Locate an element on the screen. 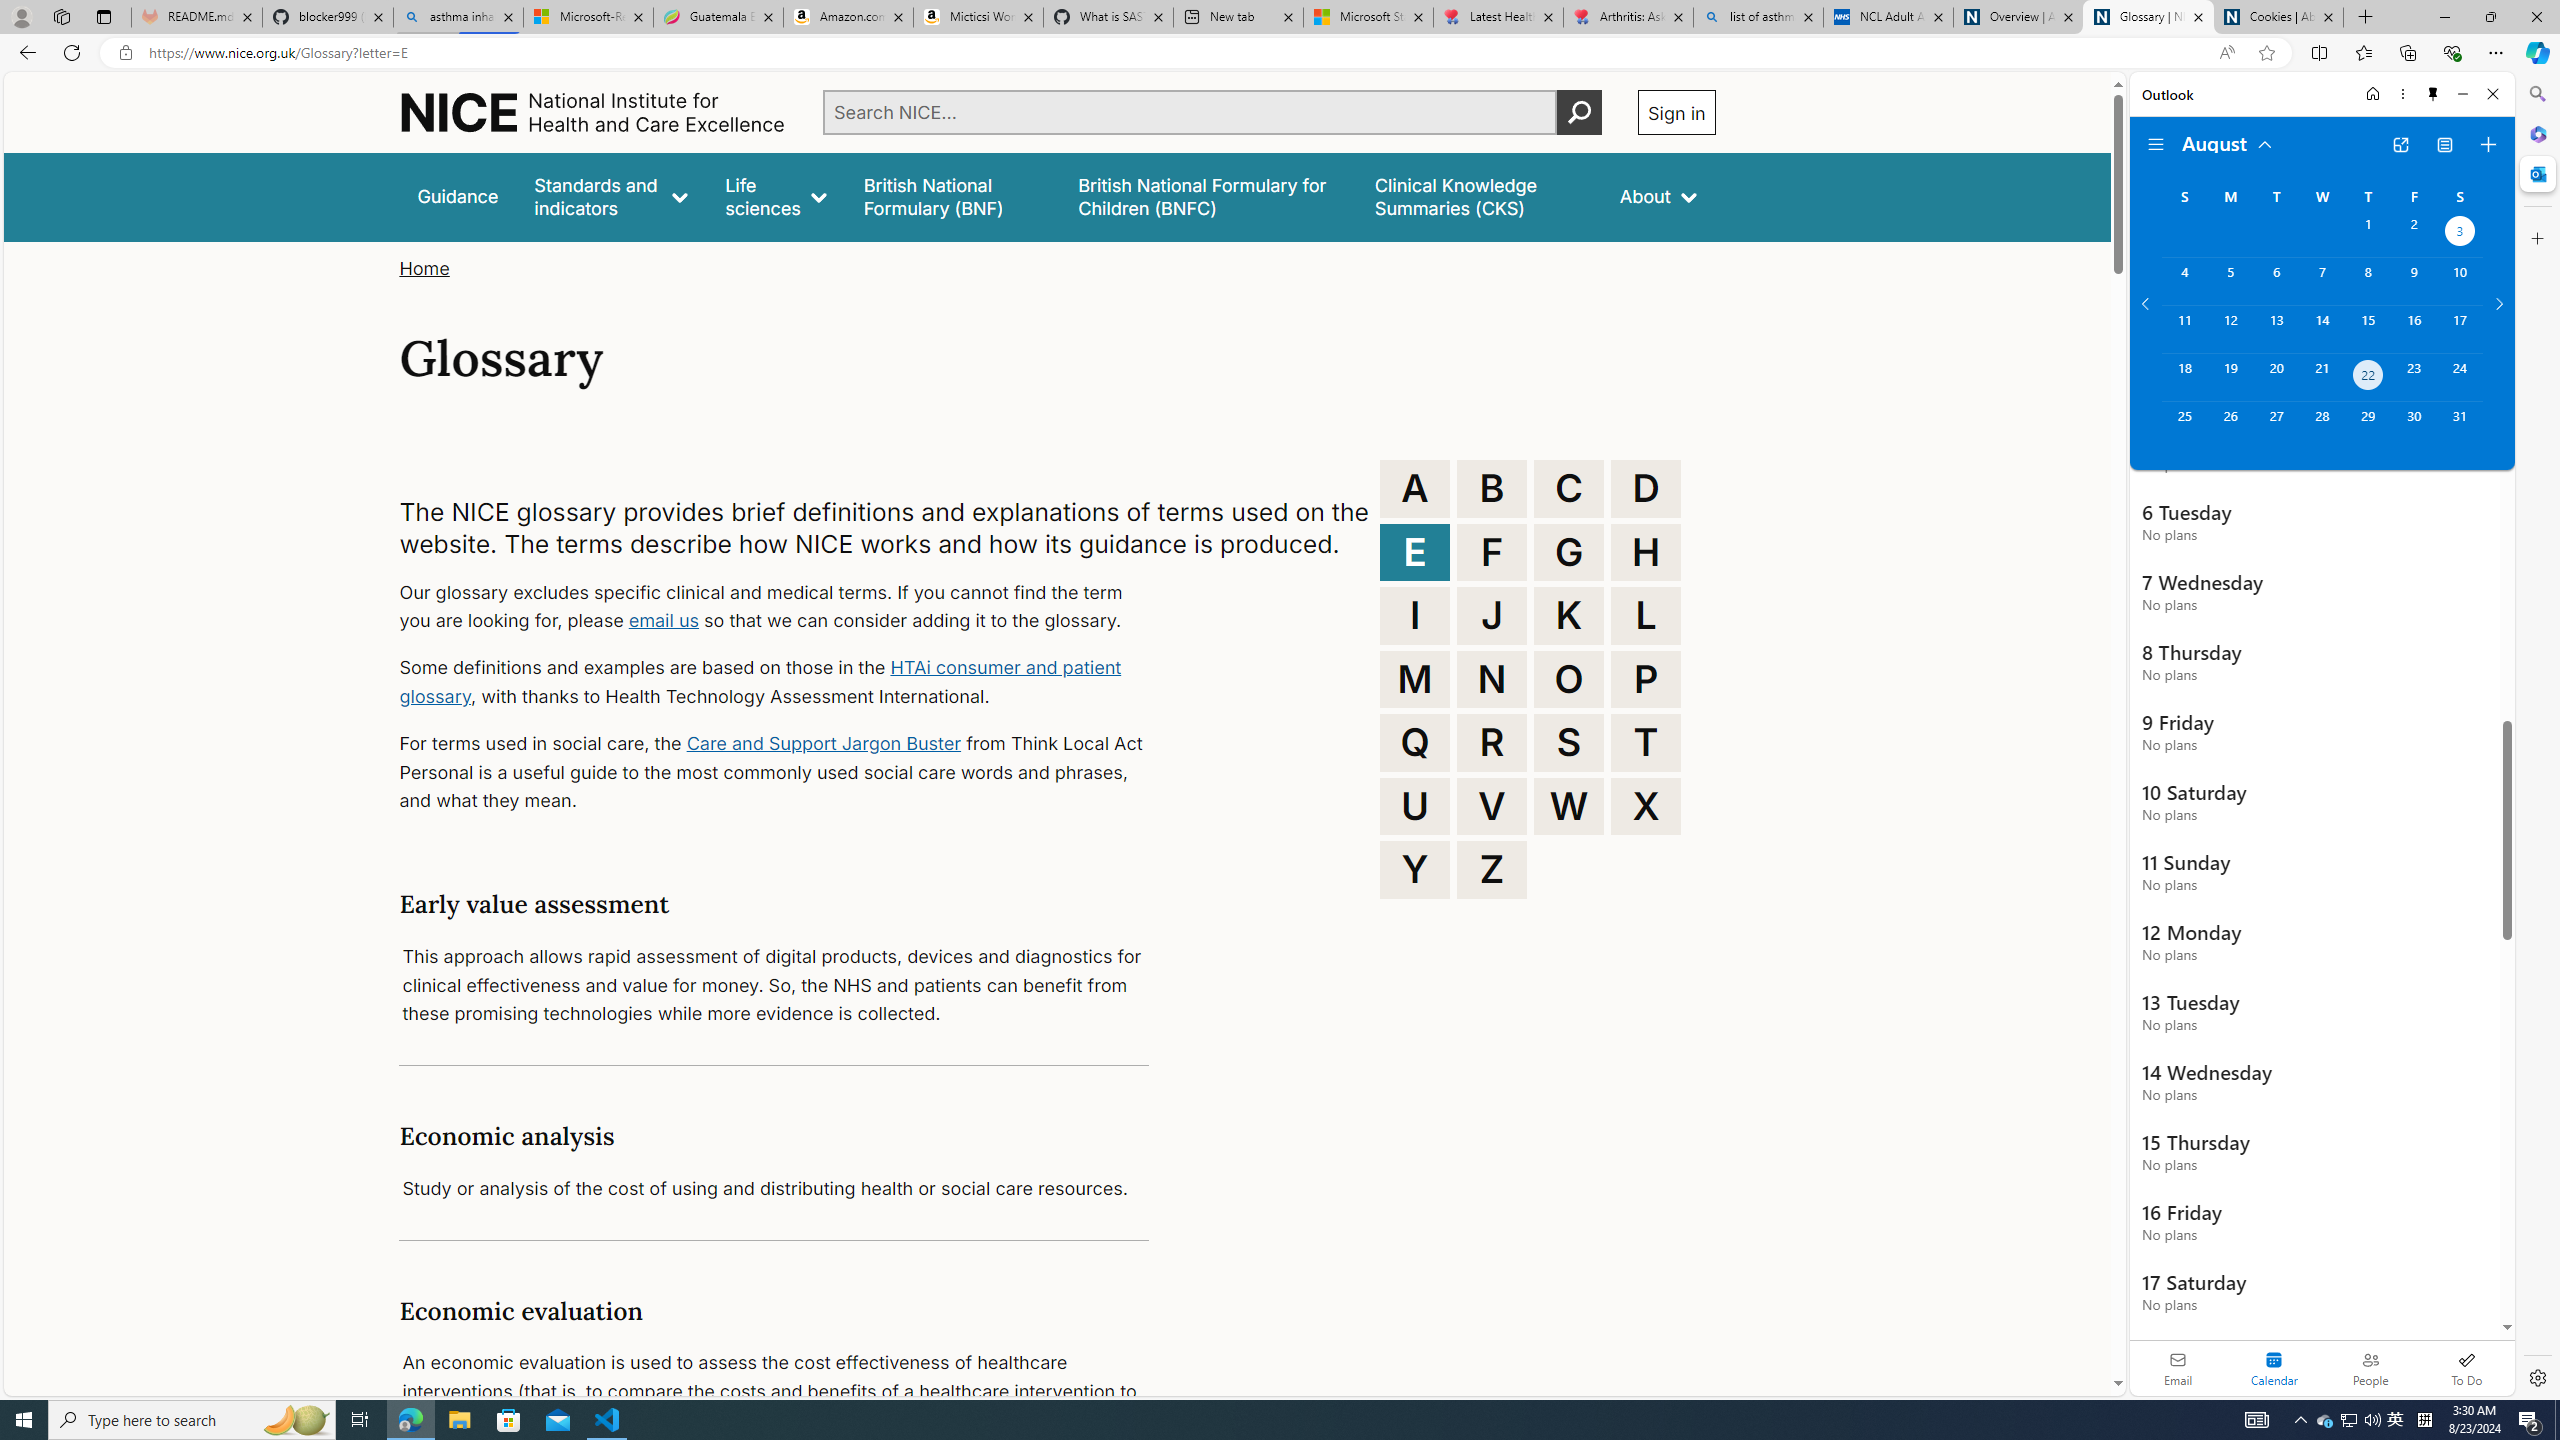 Image resolution: width=2560 pixels, height=1440 pixels. Saturday, August 31, 2024.  is located at coordinates (2460, 425).